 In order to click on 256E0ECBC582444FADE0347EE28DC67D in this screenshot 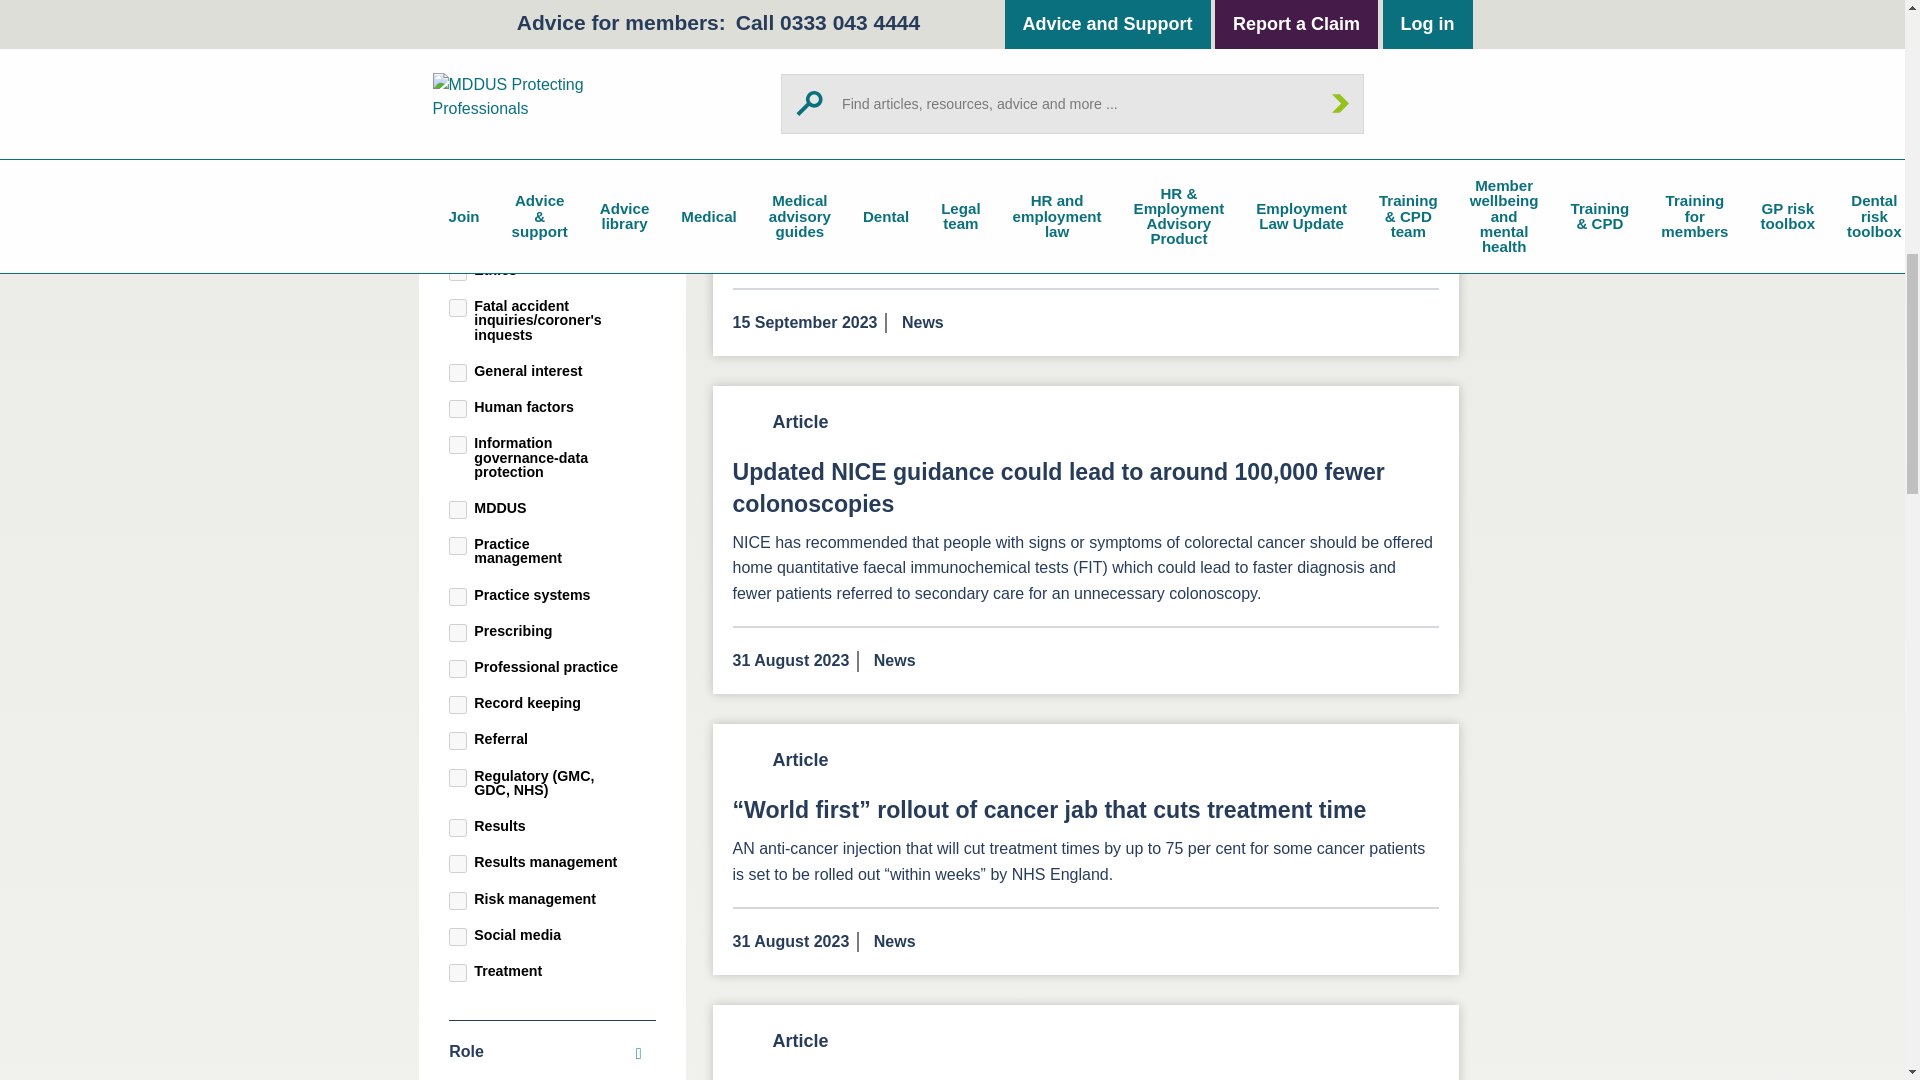, I will do `click(458, 54)`.